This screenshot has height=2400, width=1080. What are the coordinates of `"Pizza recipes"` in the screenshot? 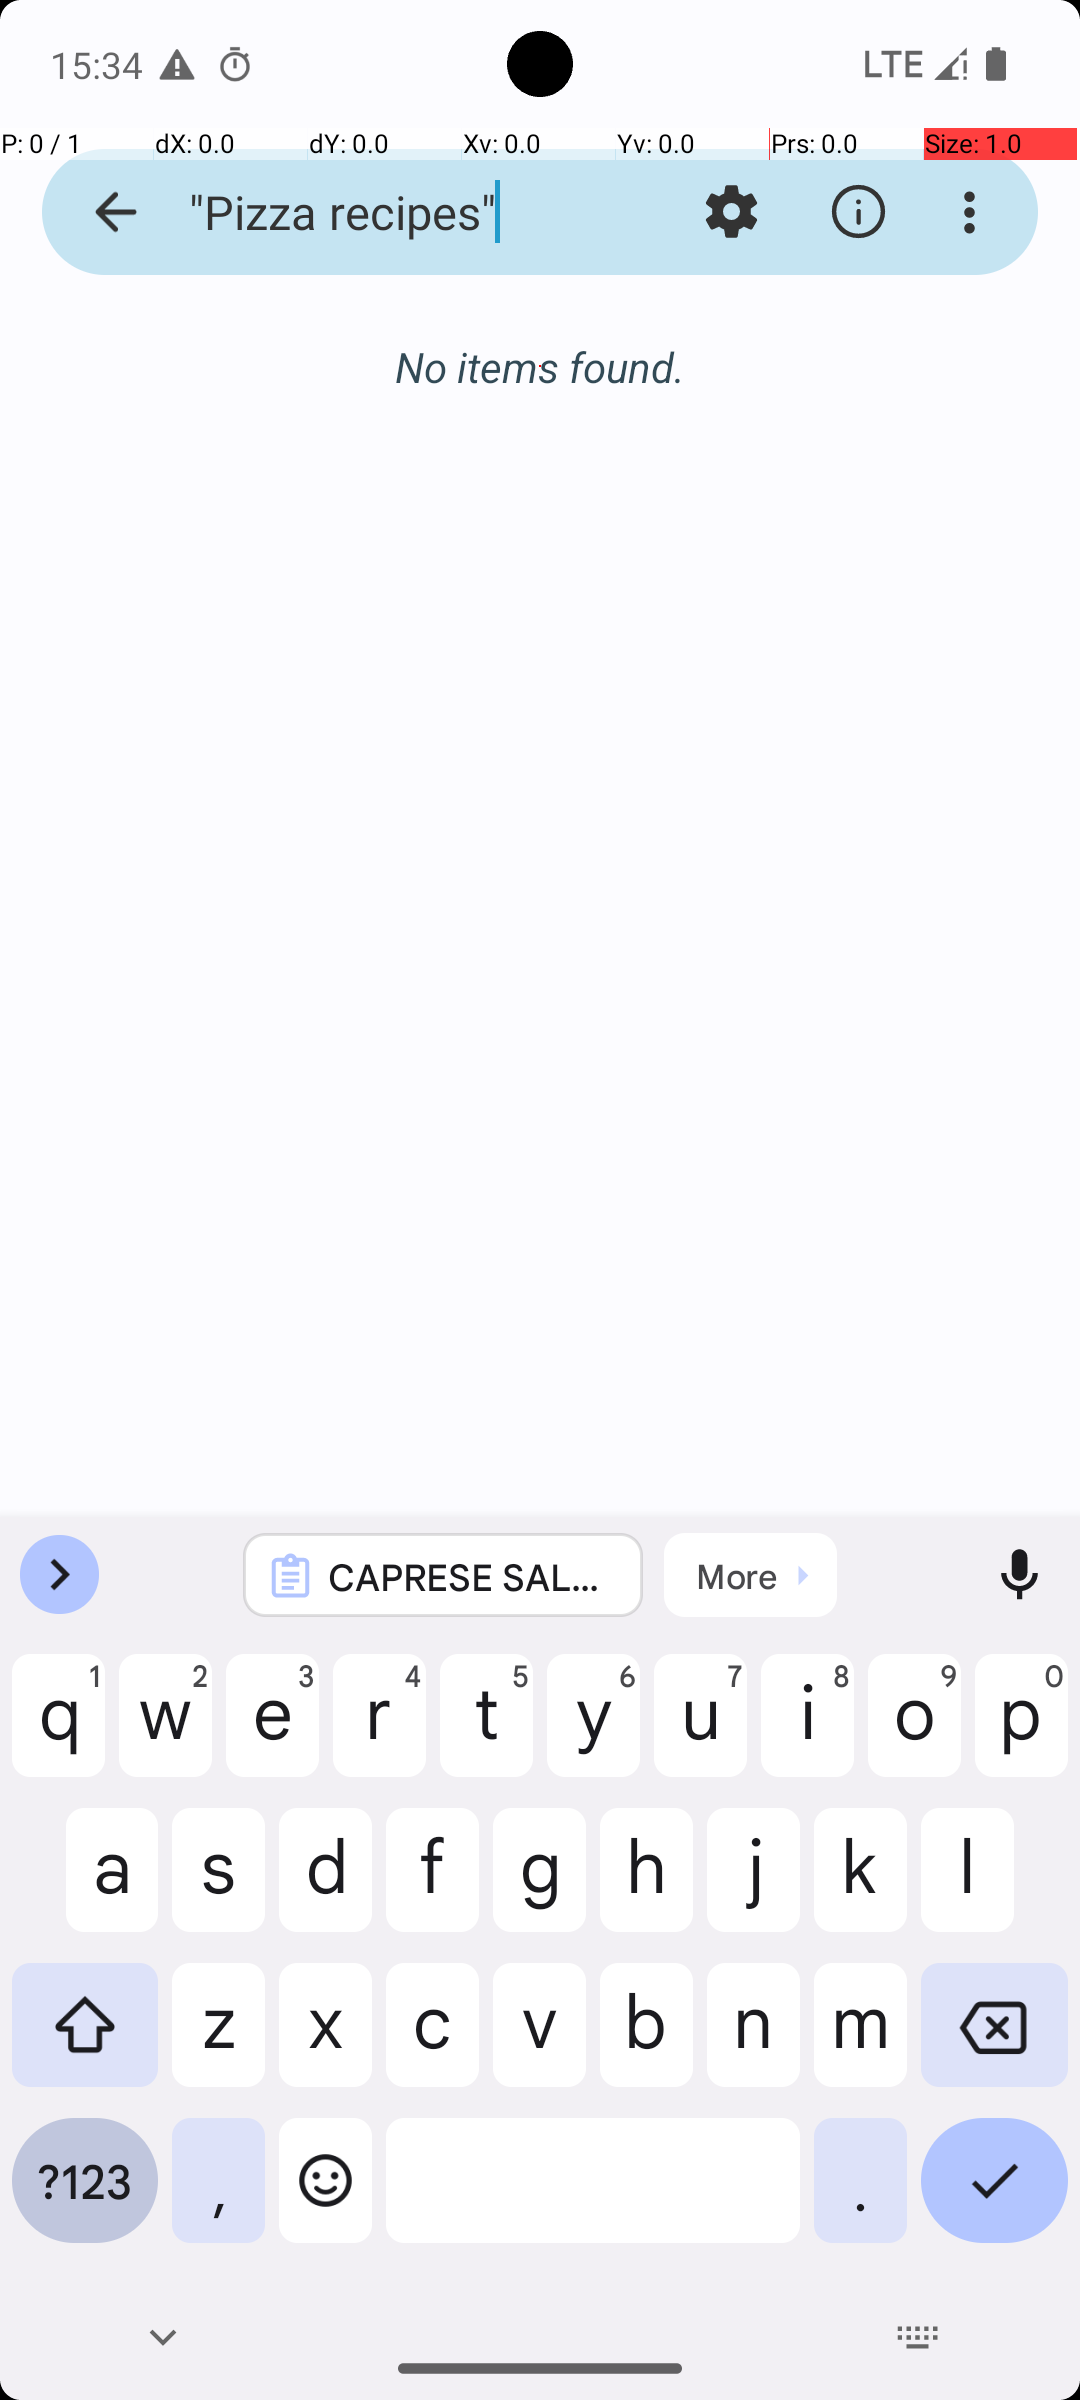 It's located at (386, 212).